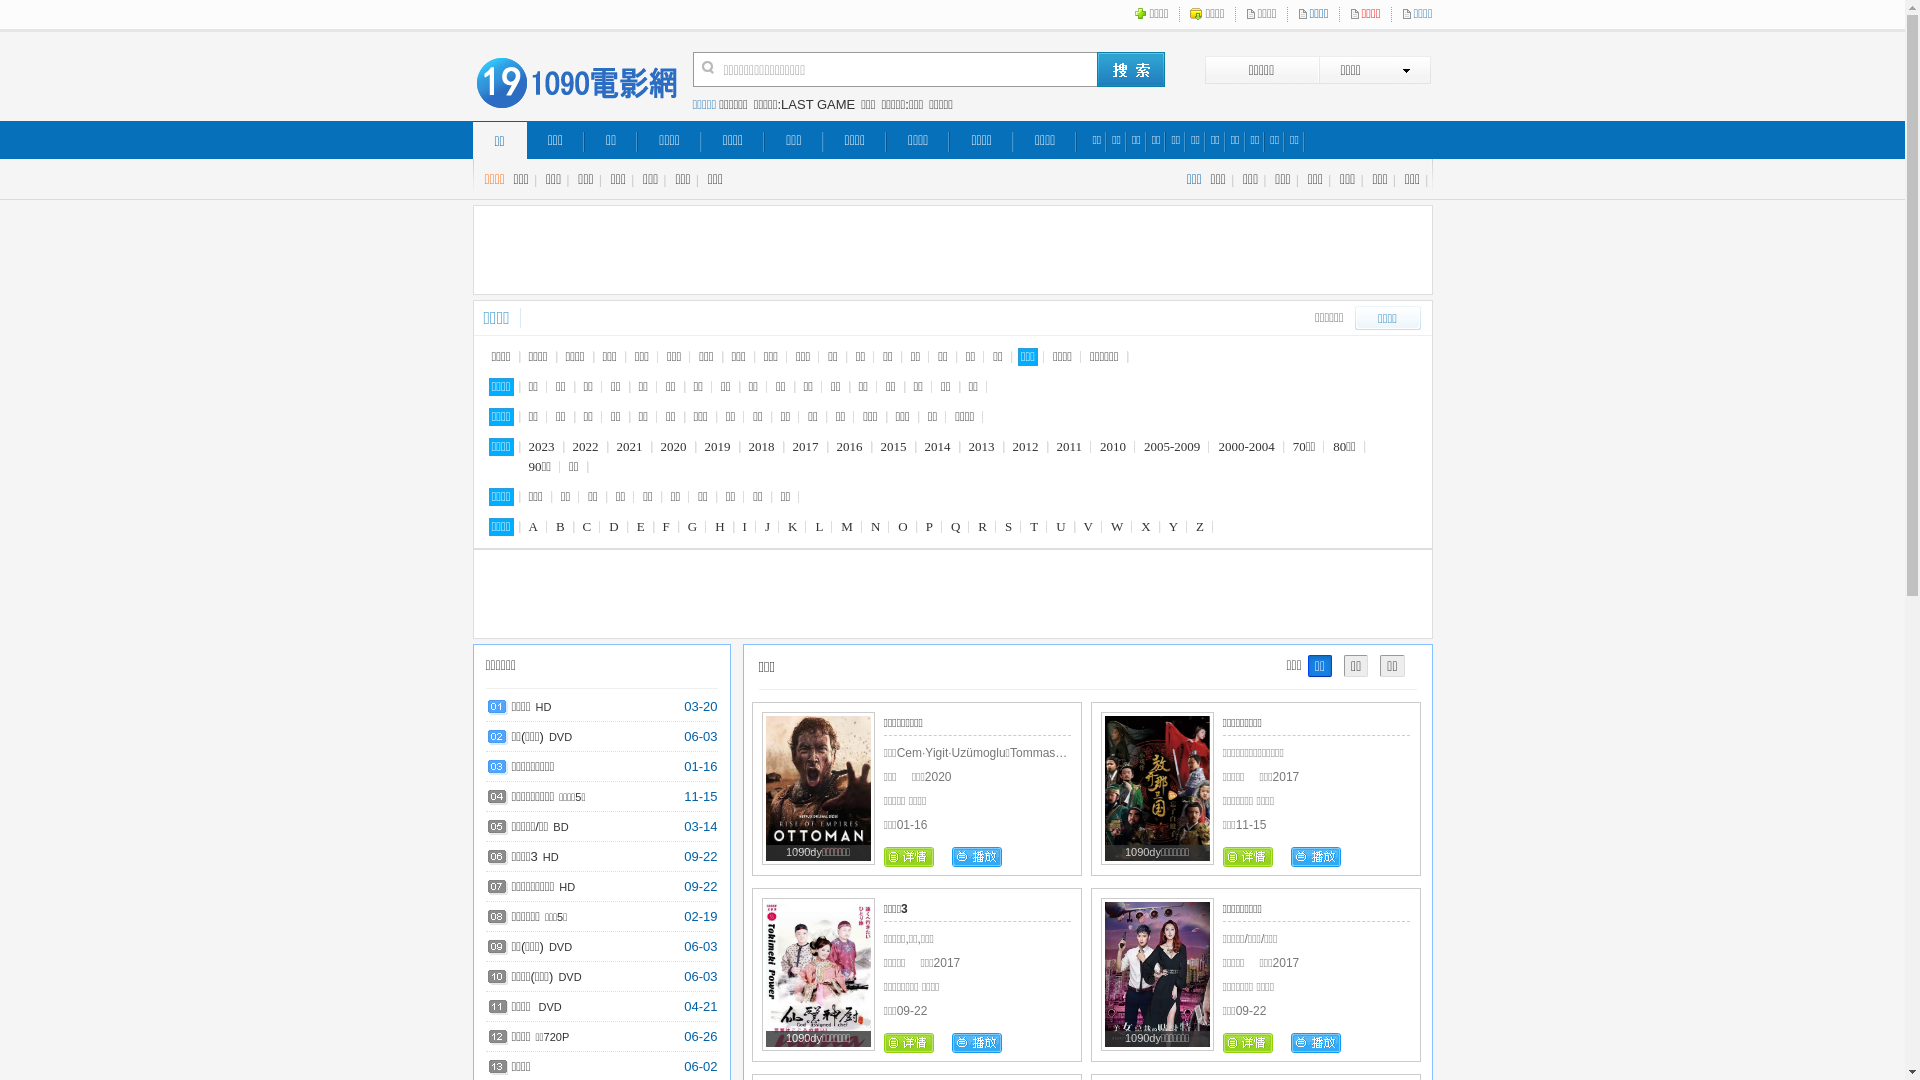 The height and width of the screenshot is (1080, 1920). Describe the element at coordinates (902, 527) in the screenshot. I see `O` at that location.